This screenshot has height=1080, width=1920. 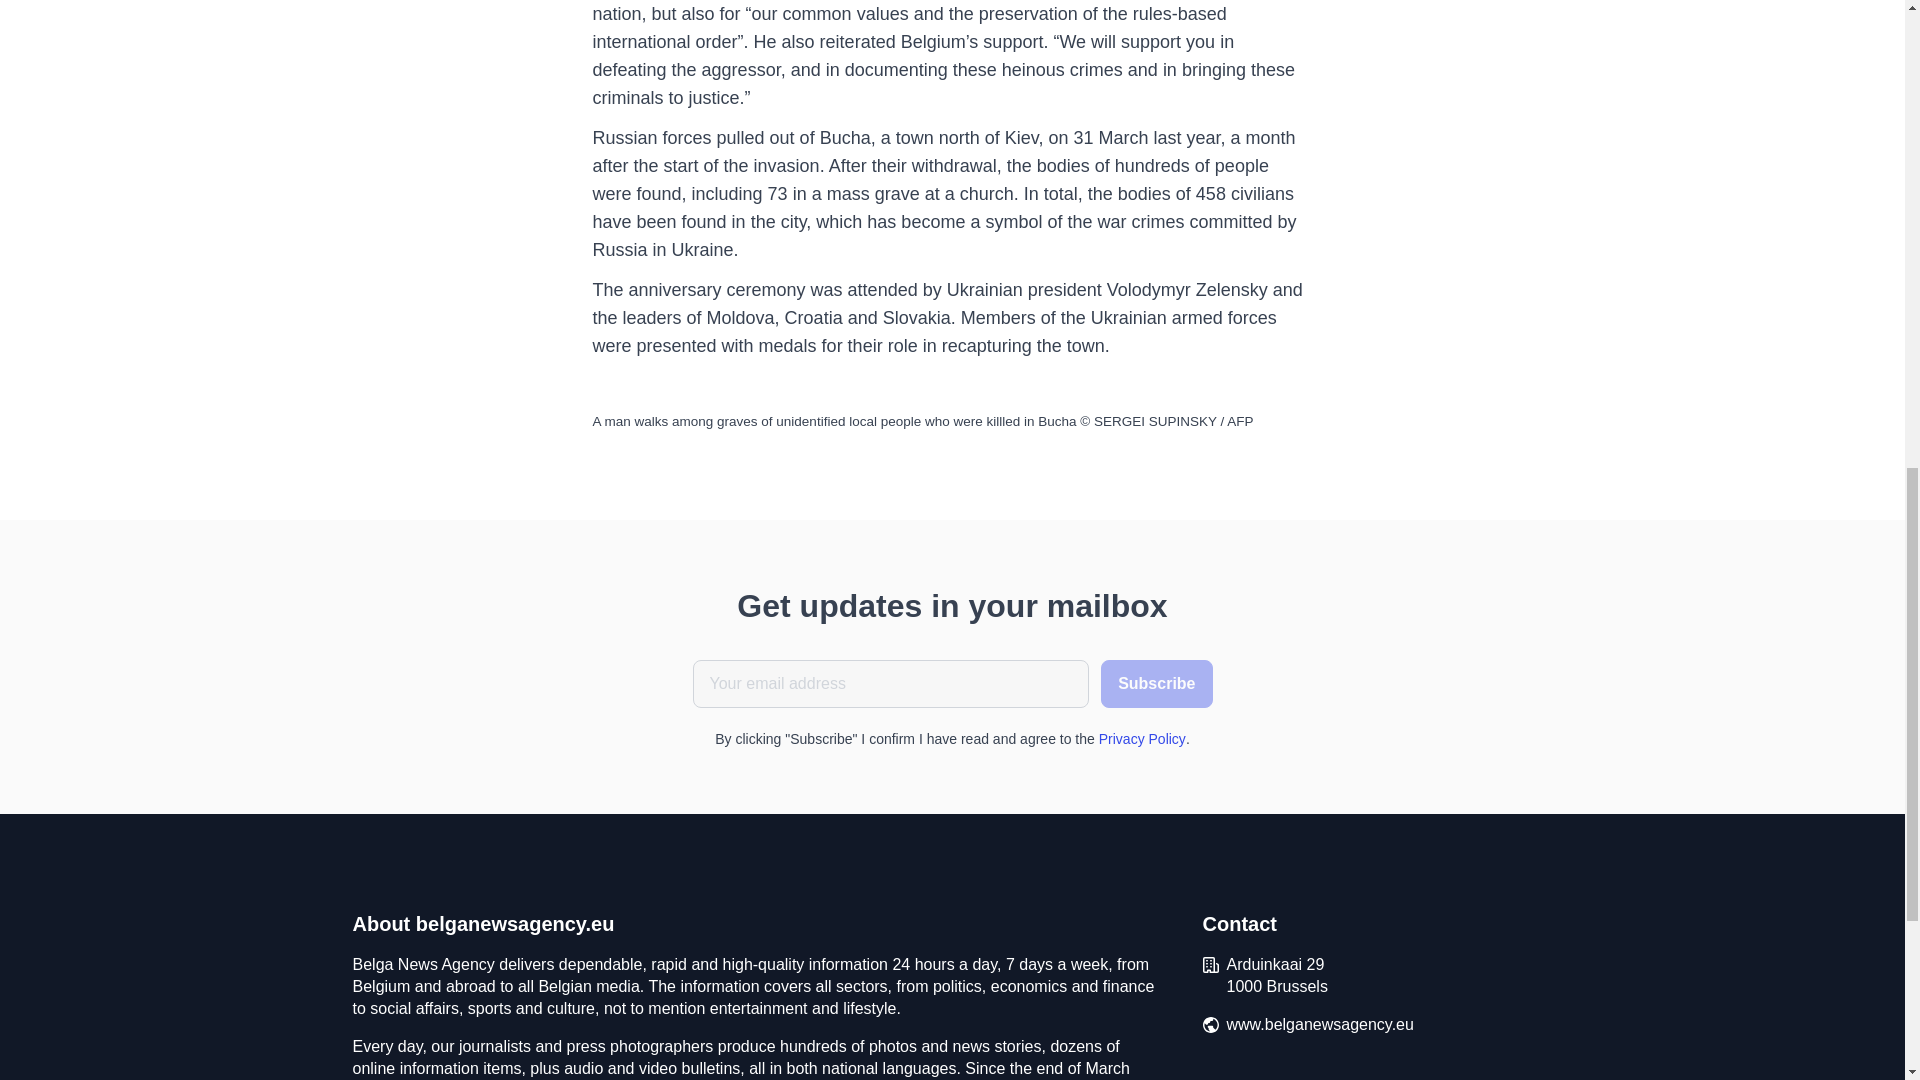 What do you see at coordinates (1156, 684) in the screenshot?
I see `Subscribe` at bounding box center [1156, 684].